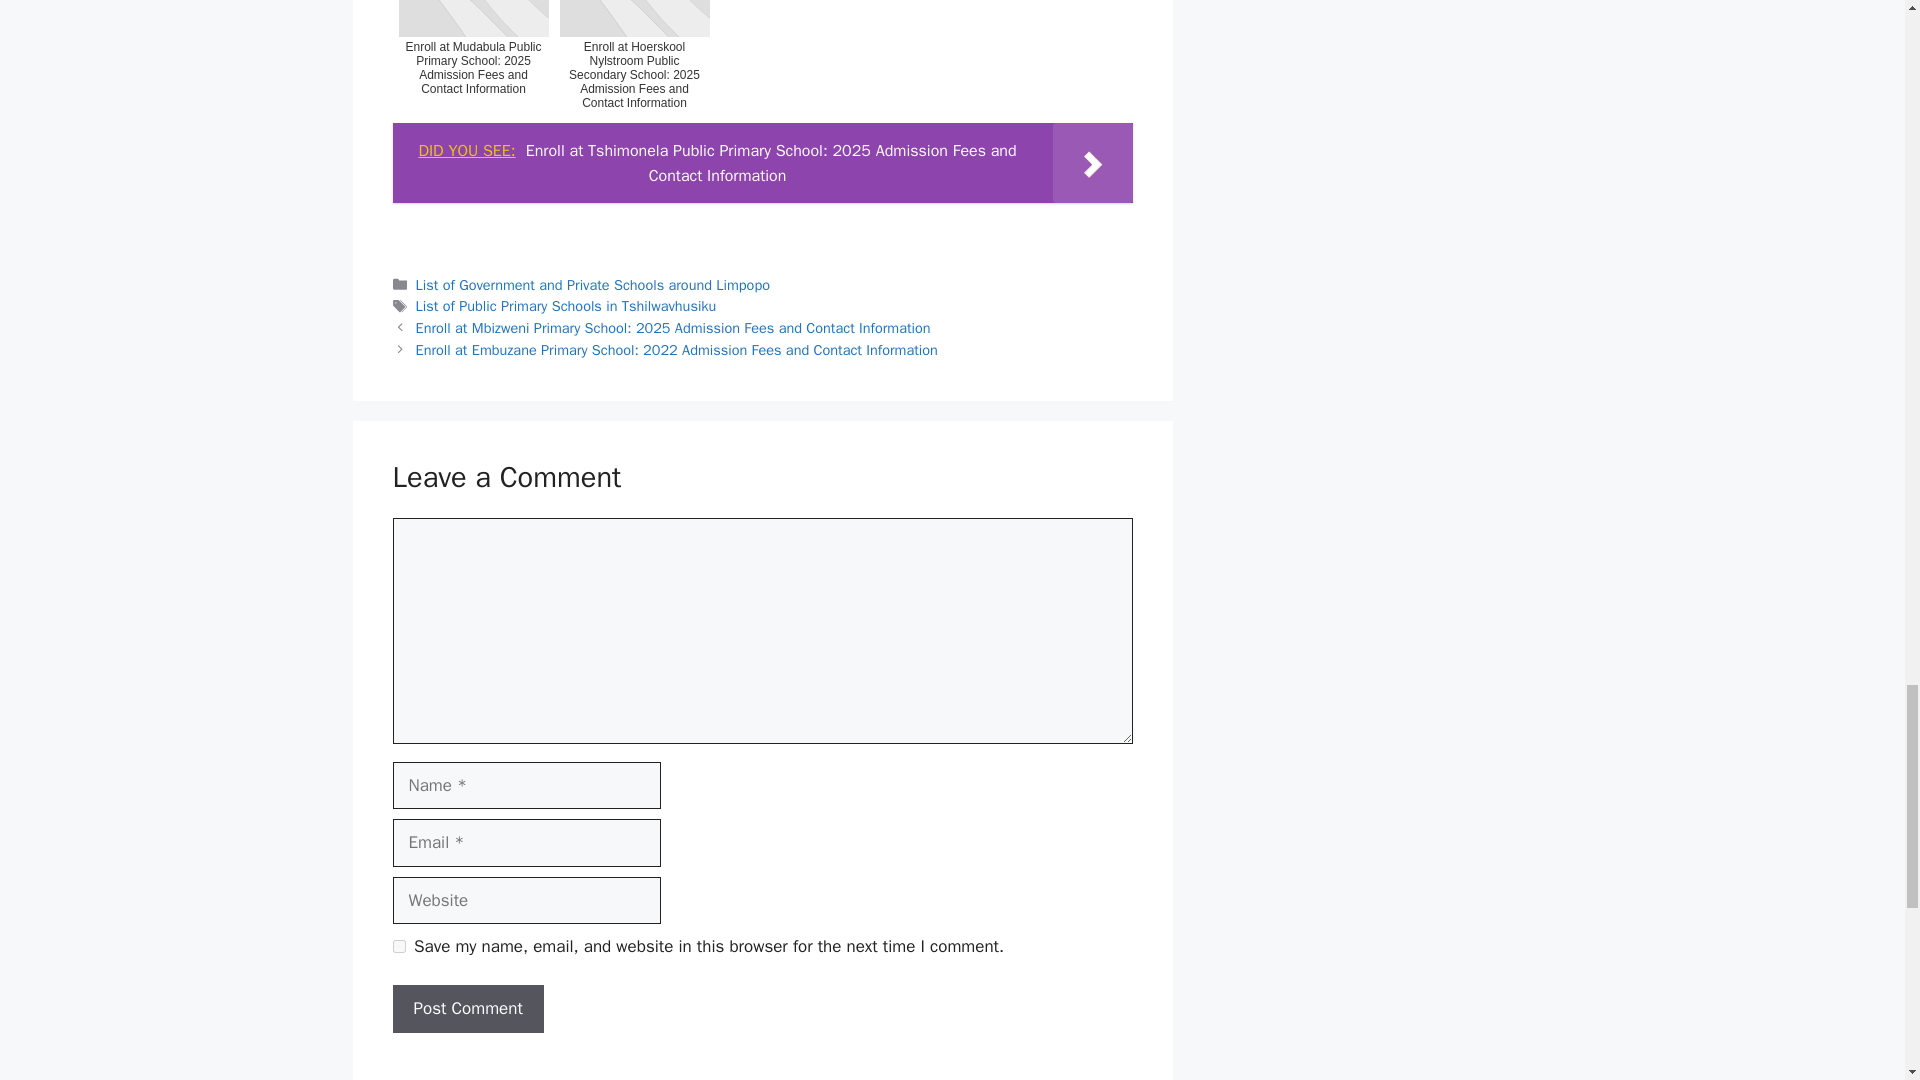 This screenshot has width=1920, height=1080. What do you see at coordinates (398, 946) in the screenshot?
I see `yes` at bounding box center [398, 946].